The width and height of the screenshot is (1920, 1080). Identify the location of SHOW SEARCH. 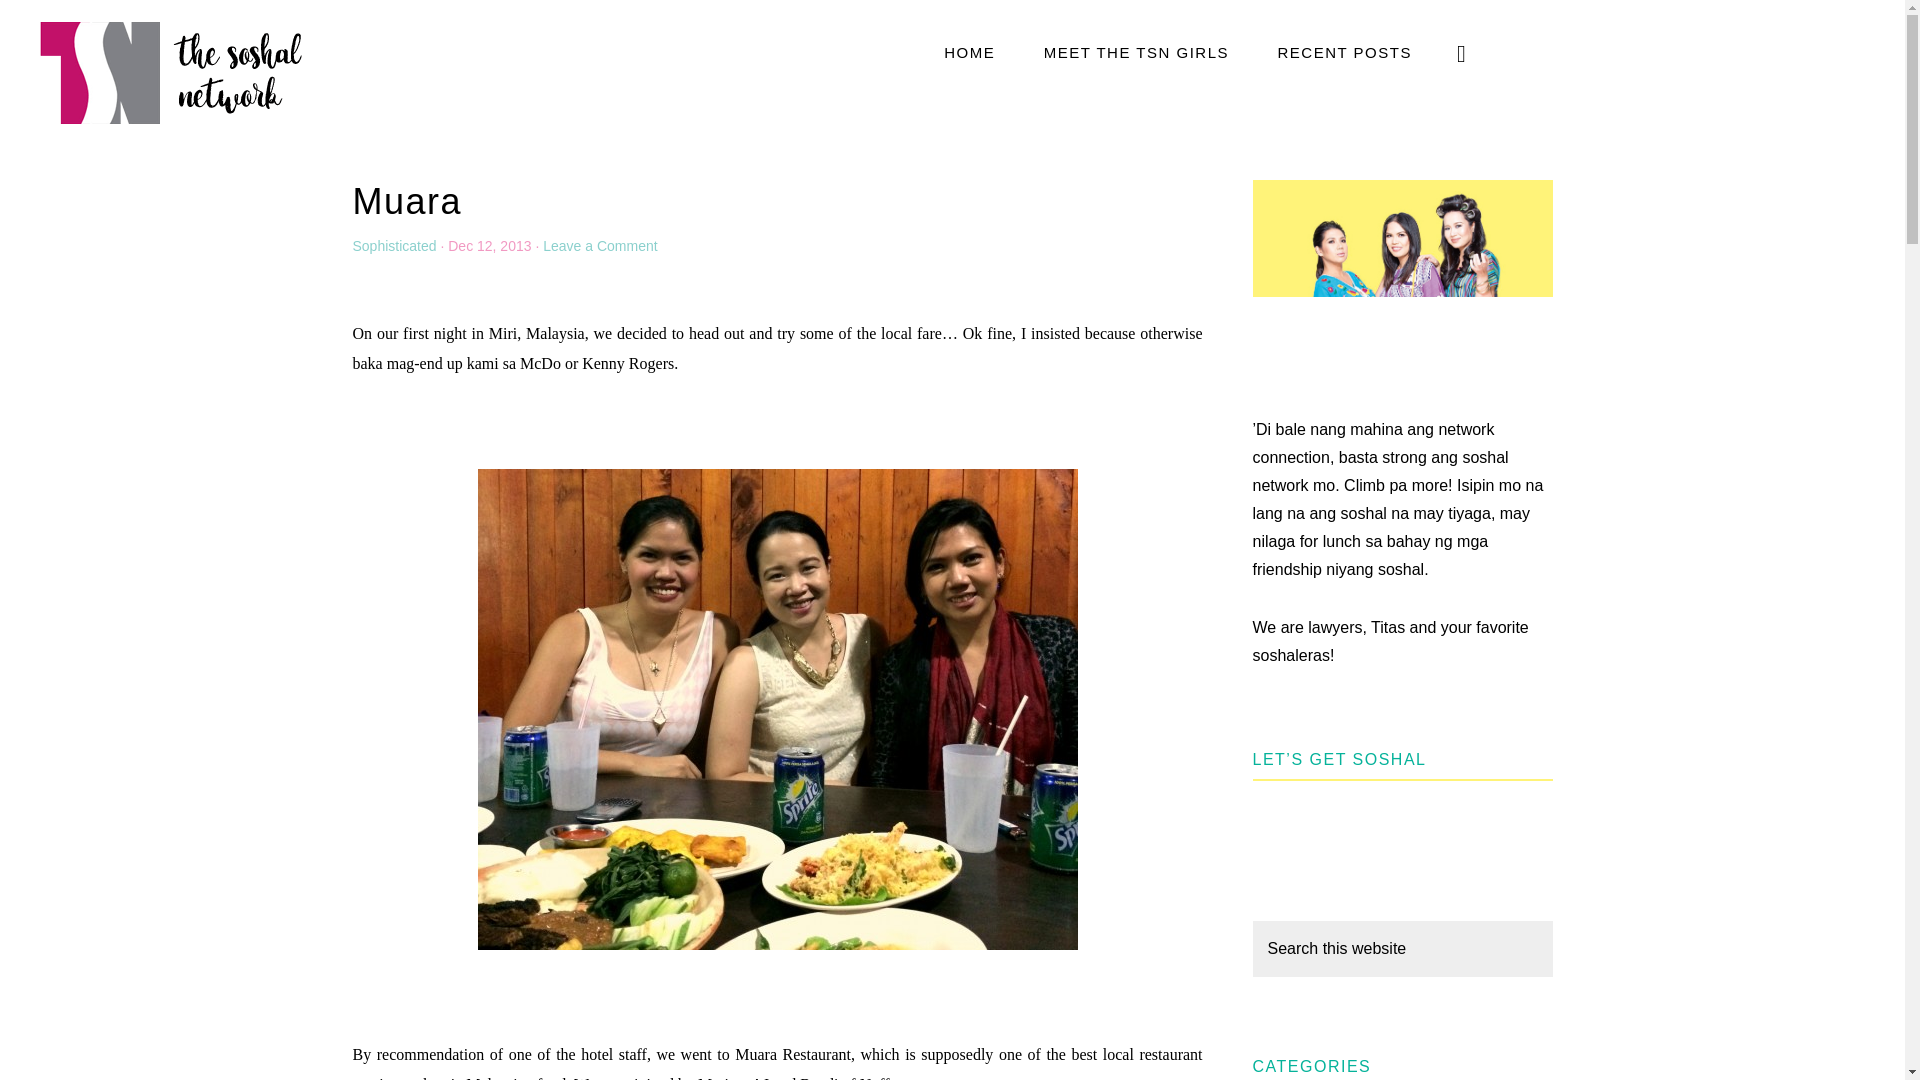
(1463, 52).